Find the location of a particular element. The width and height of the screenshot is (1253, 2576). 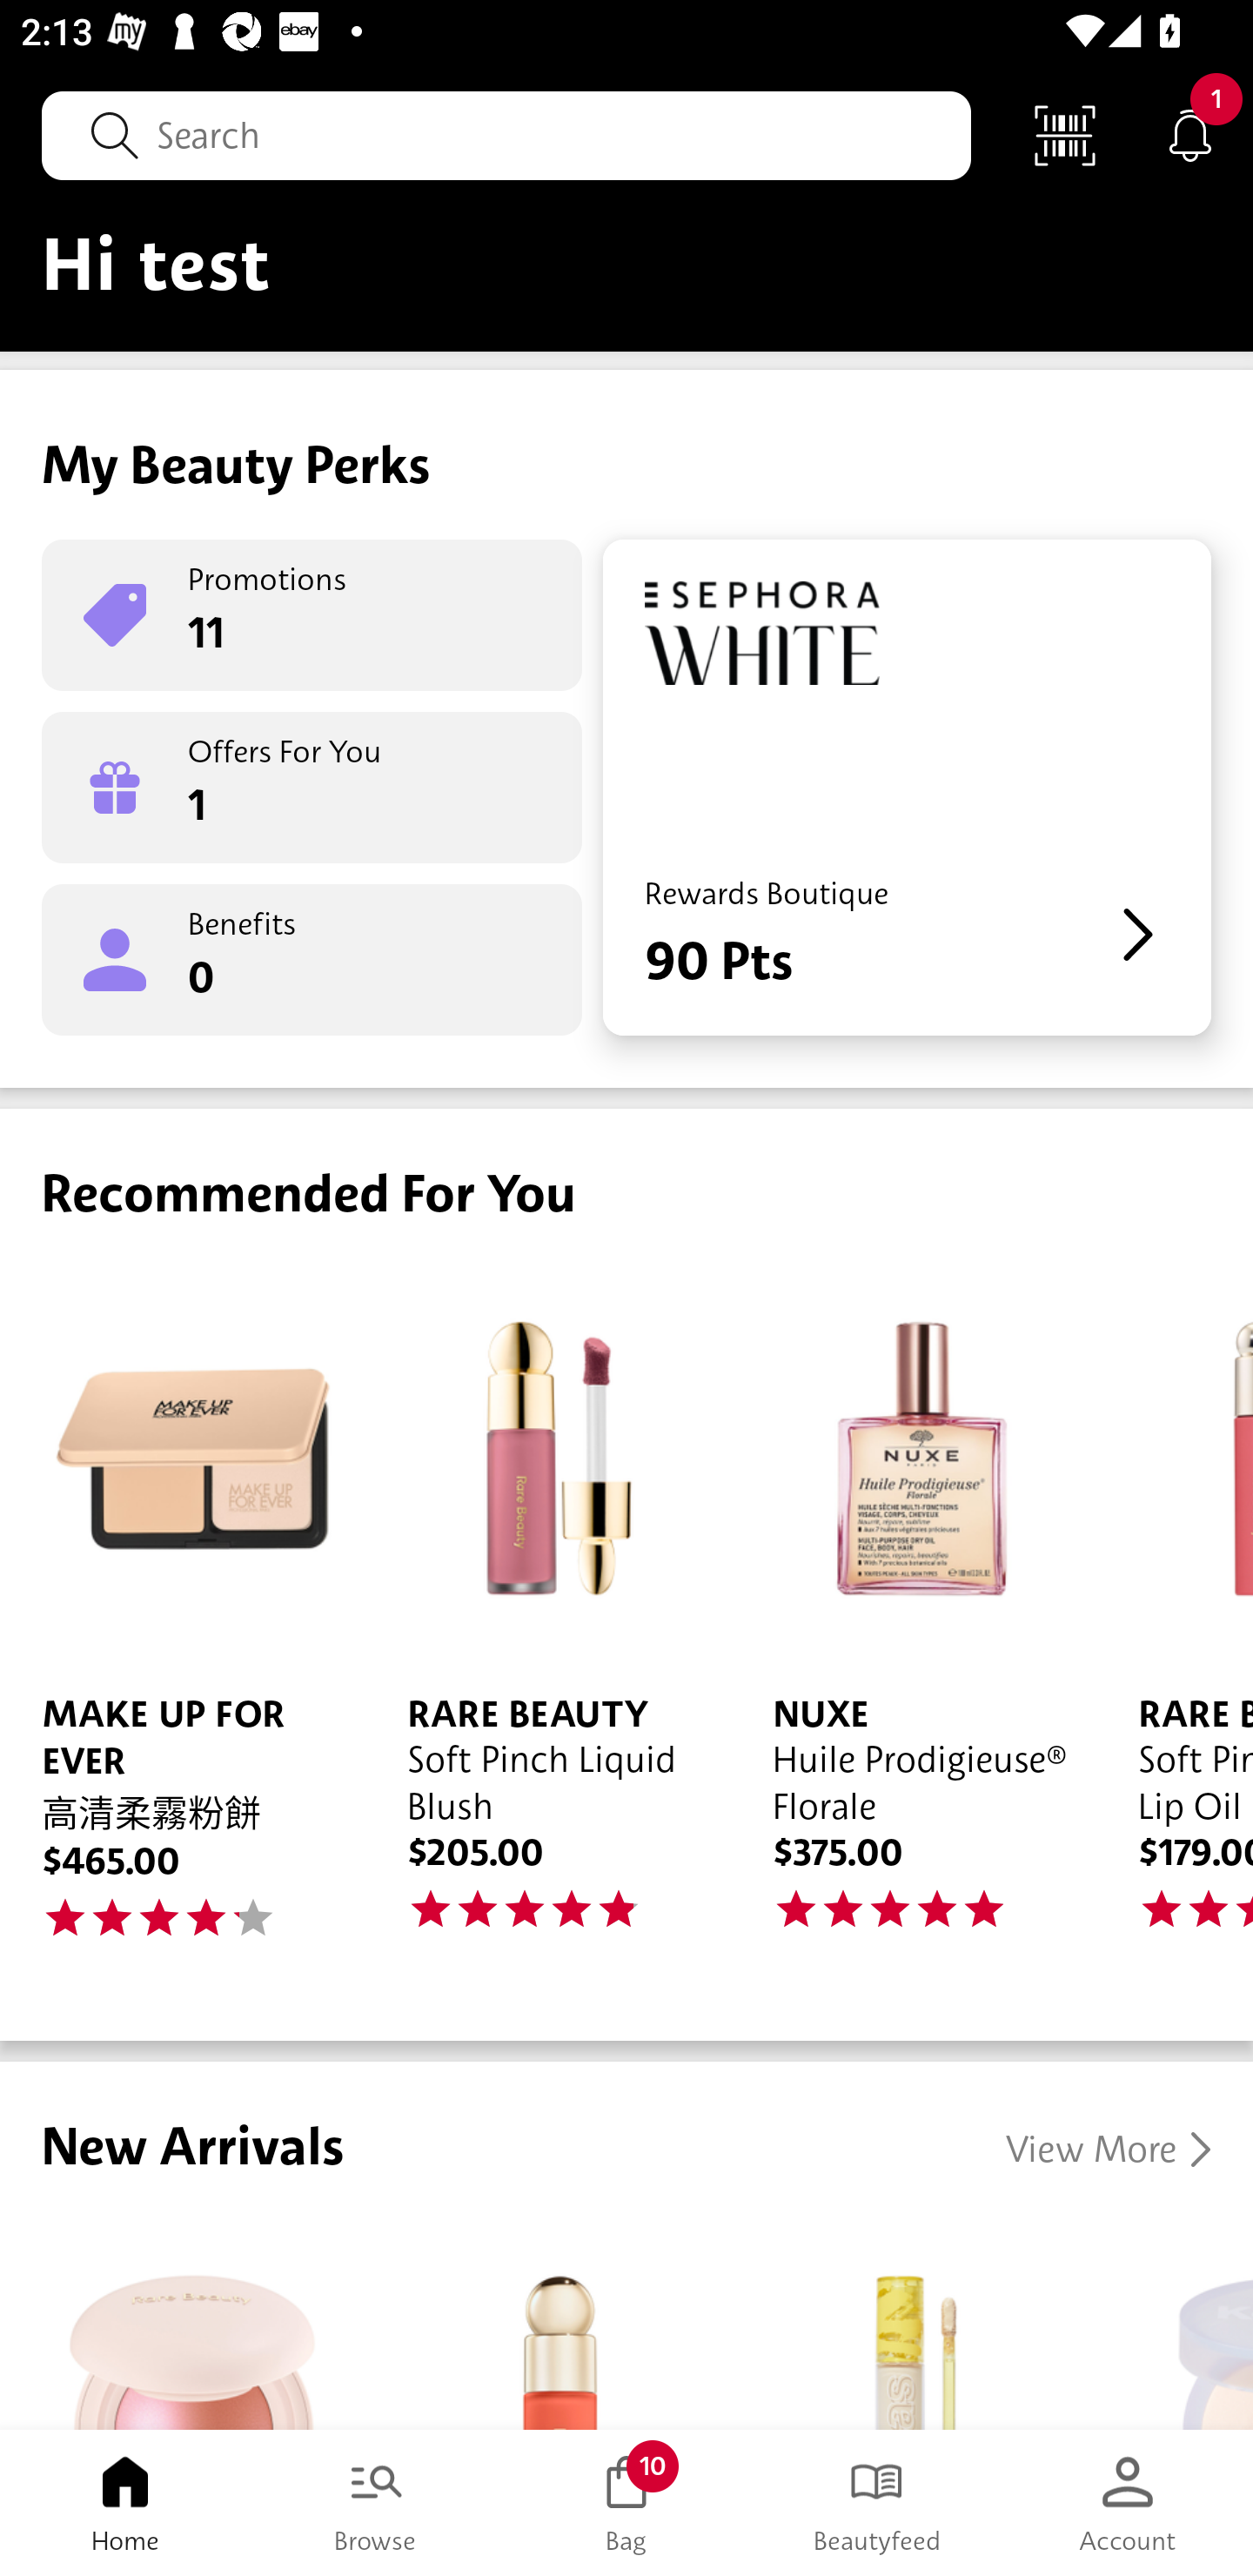

Search is located at coordinates (506, 135).